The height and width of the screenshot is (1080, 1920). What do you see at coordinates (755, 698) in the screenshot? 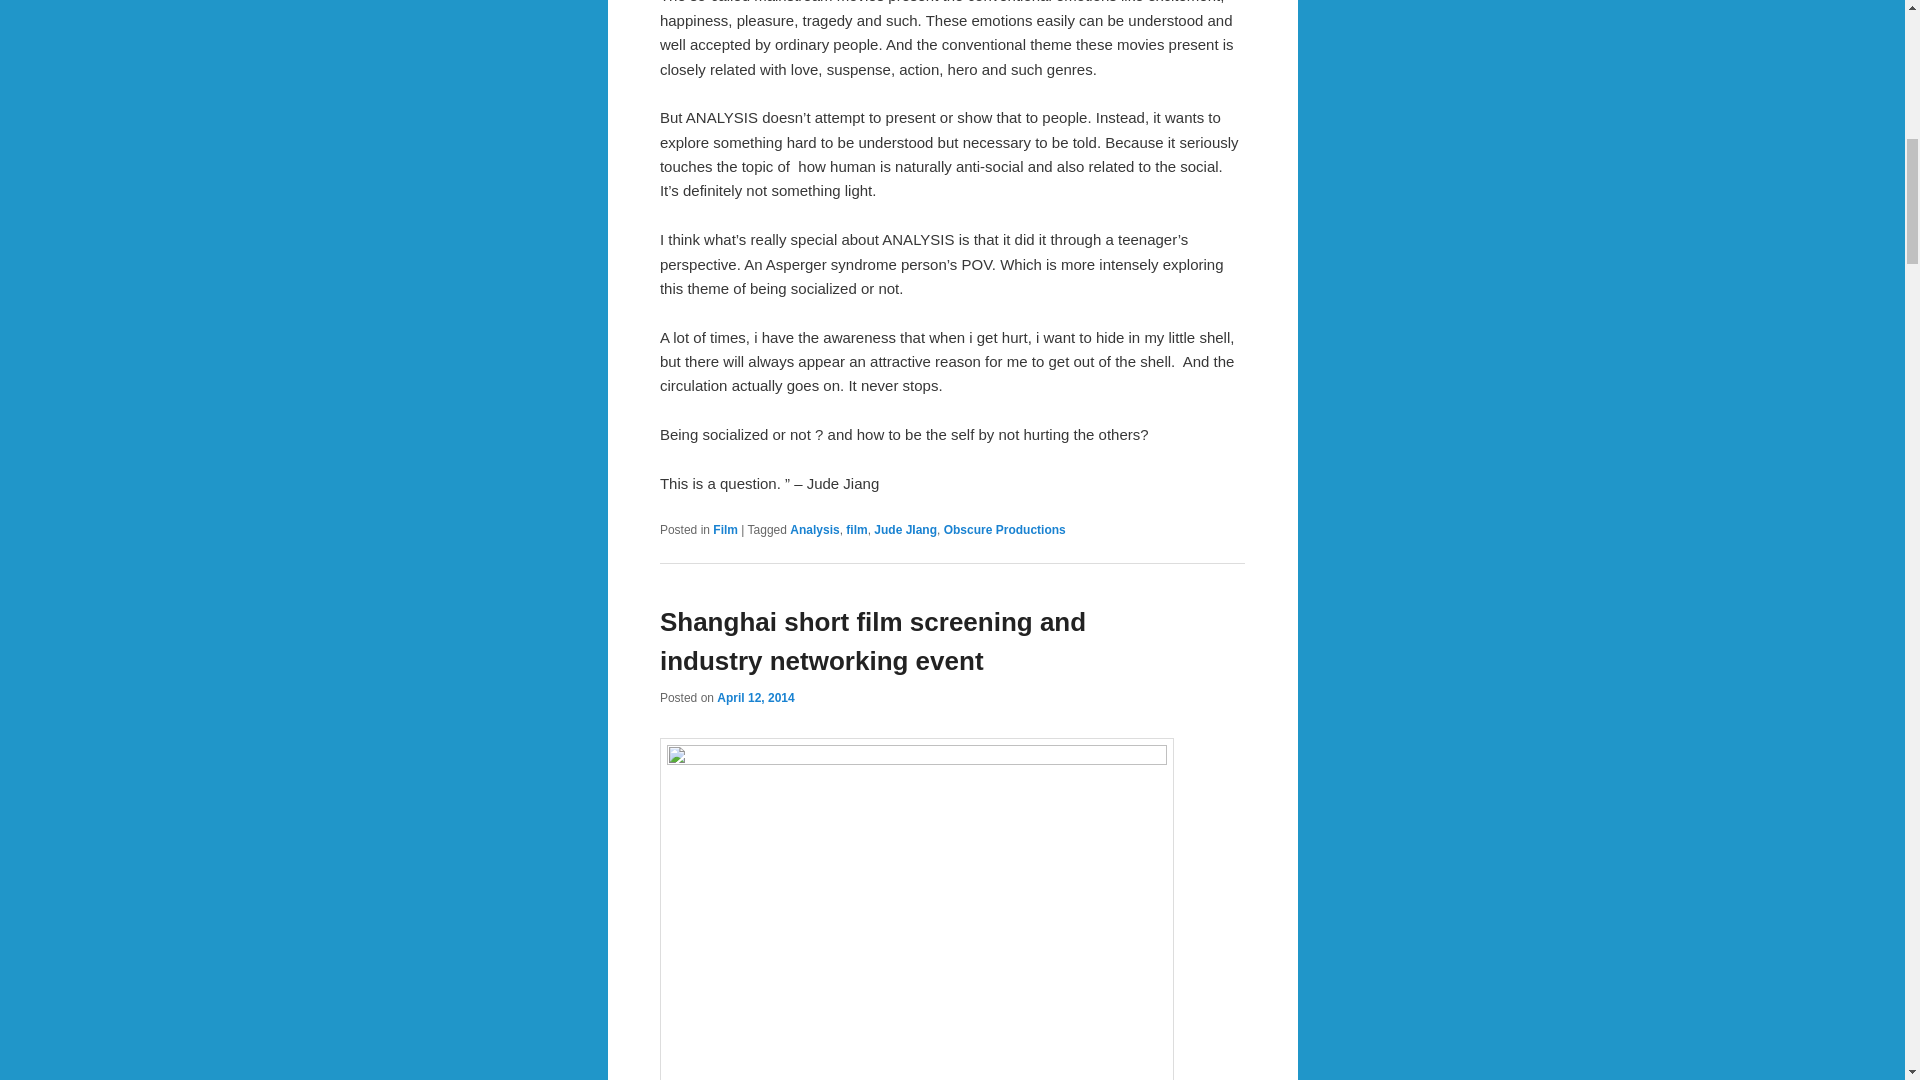
I see `April 12, 2014` at bounding box center [755, 698].